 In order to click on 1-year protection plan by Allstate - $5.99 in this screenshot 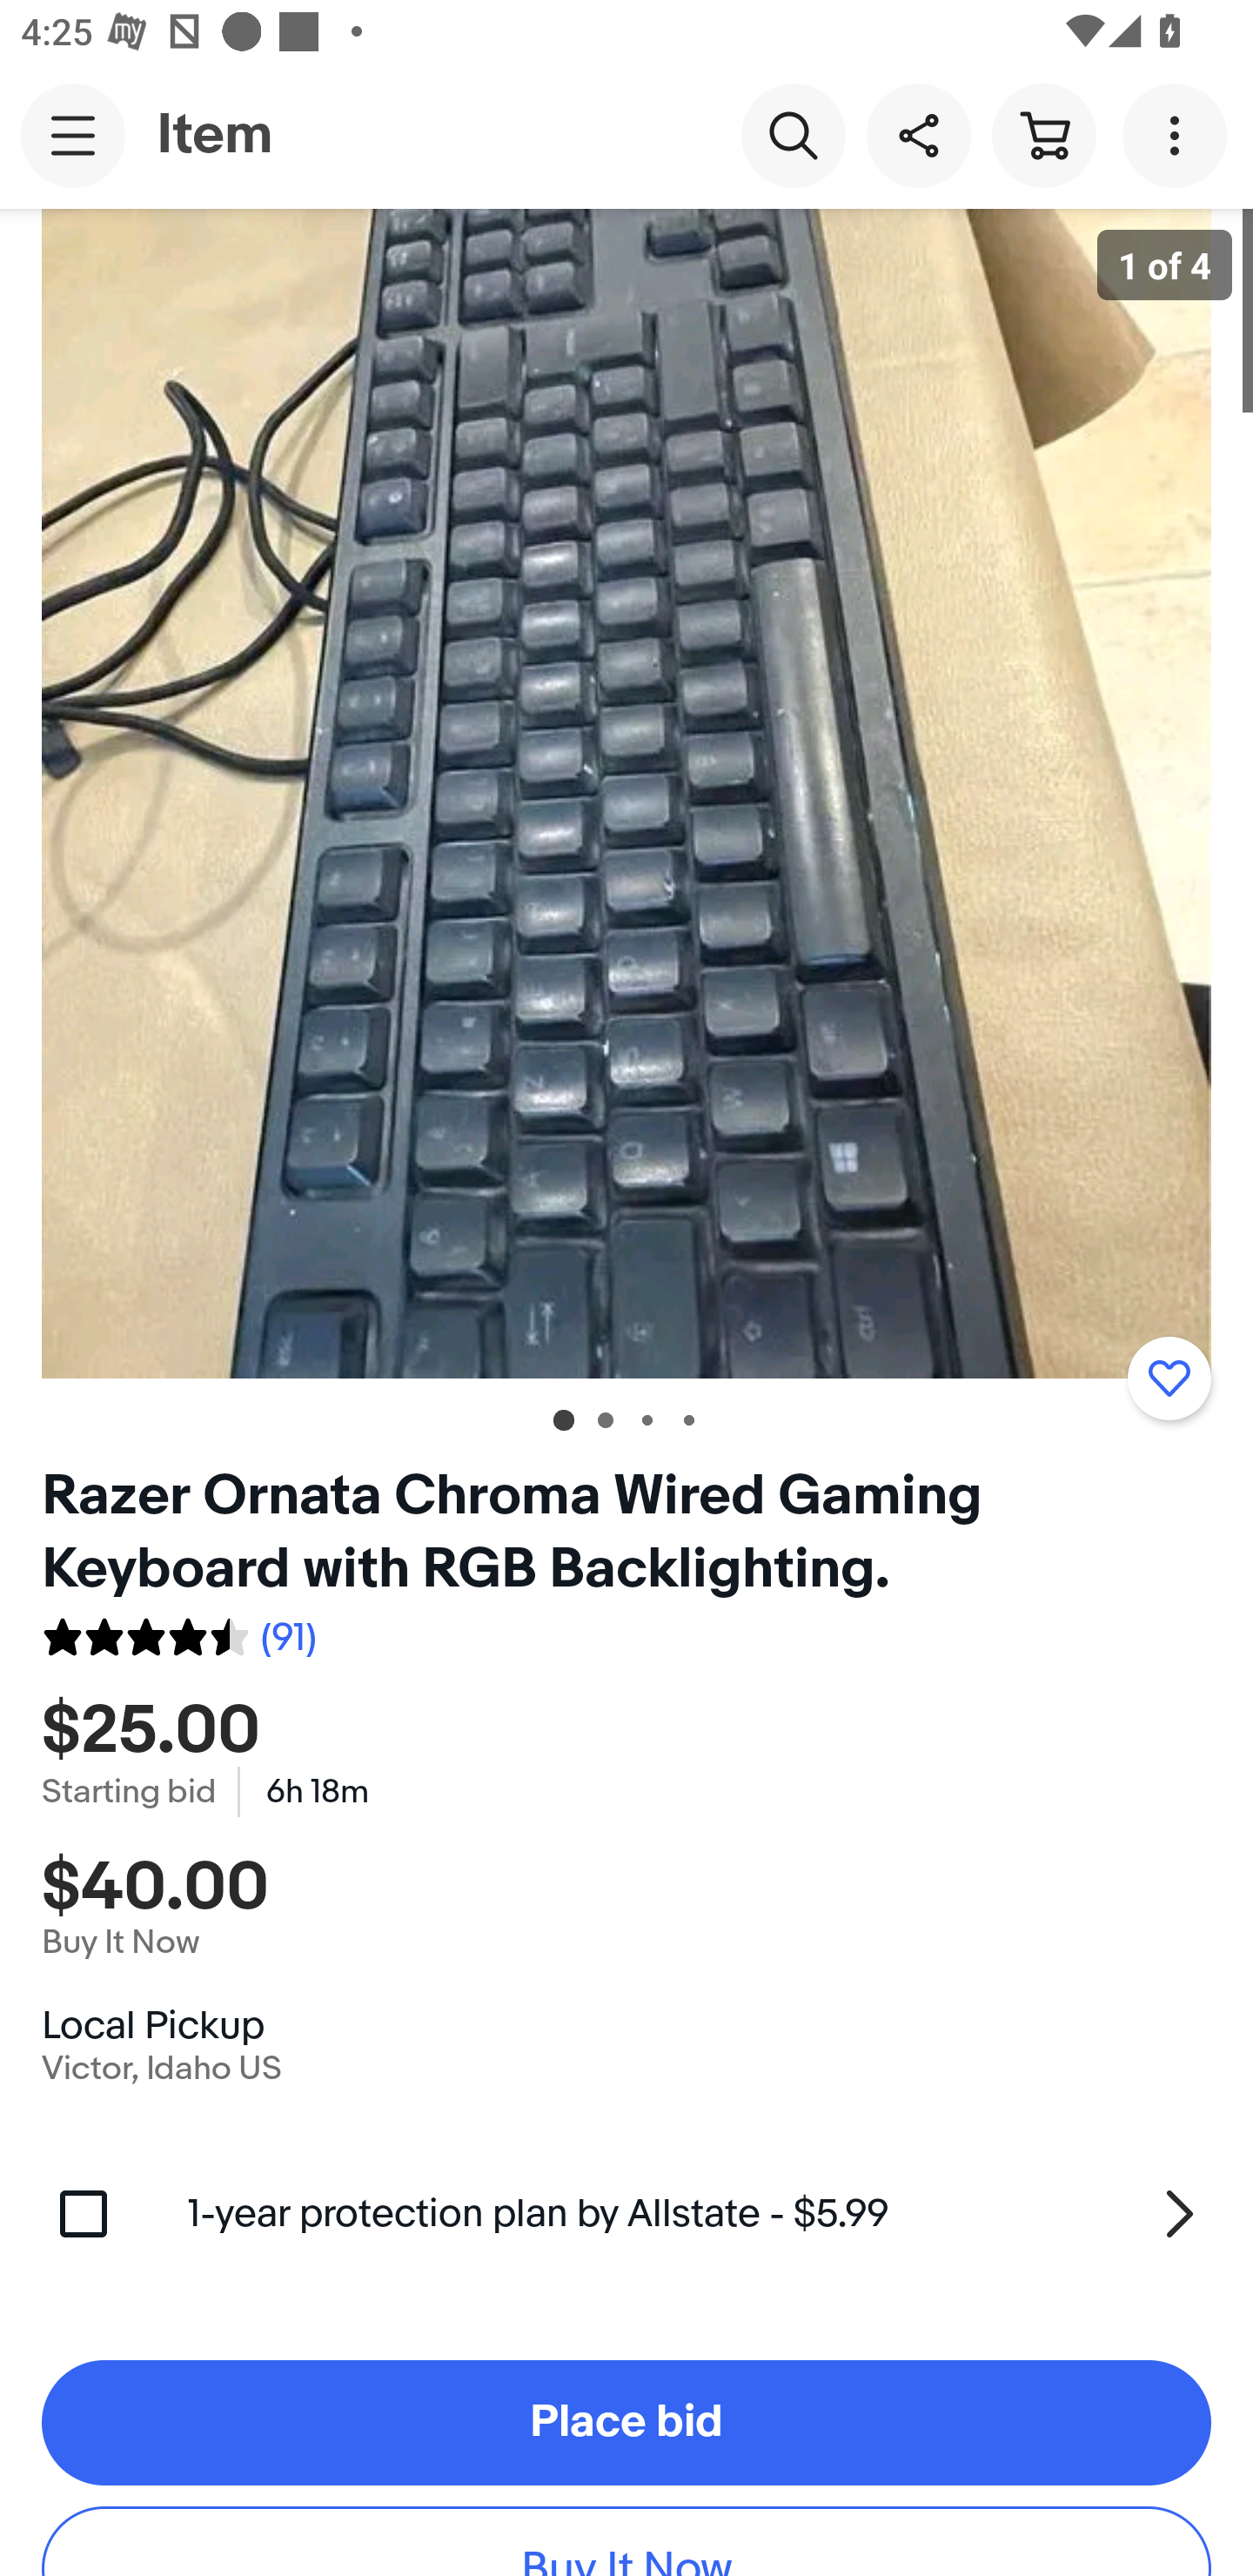, I will do `click(700, 2214)`.